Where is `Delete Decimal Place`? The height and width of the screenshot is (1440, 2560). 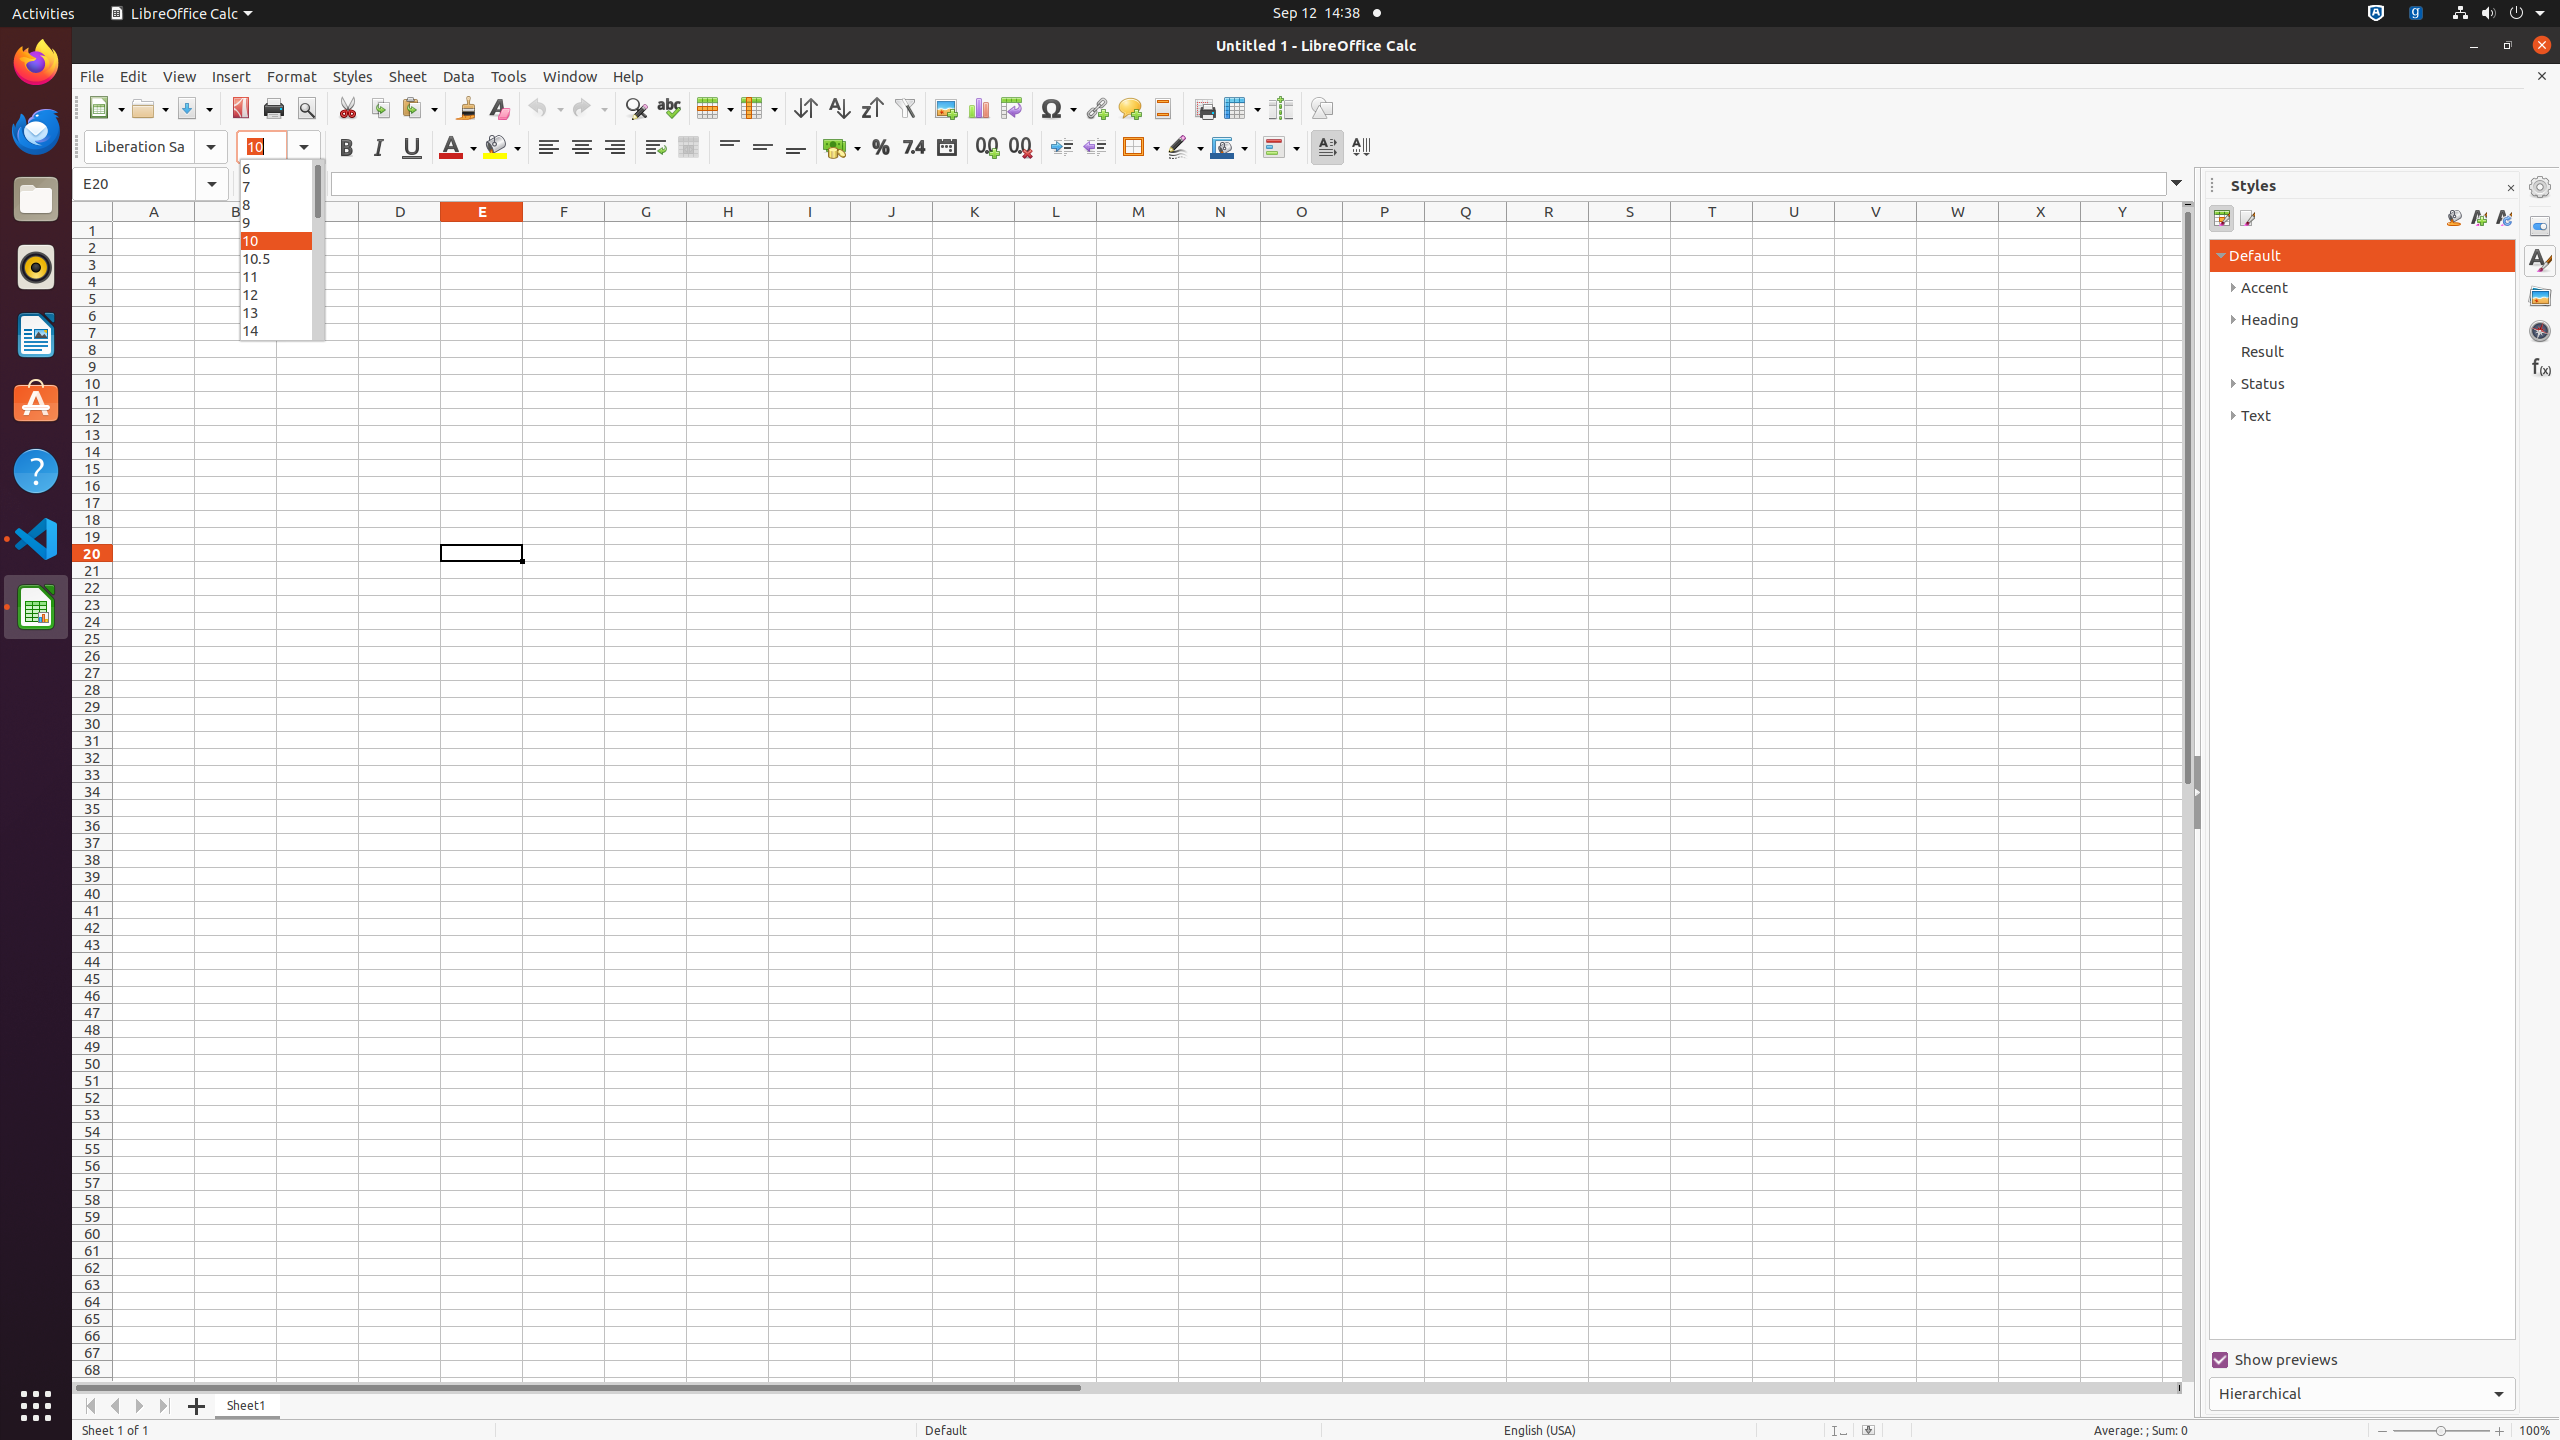
Delete Decimal Place is located at coordinates (1020, 148).